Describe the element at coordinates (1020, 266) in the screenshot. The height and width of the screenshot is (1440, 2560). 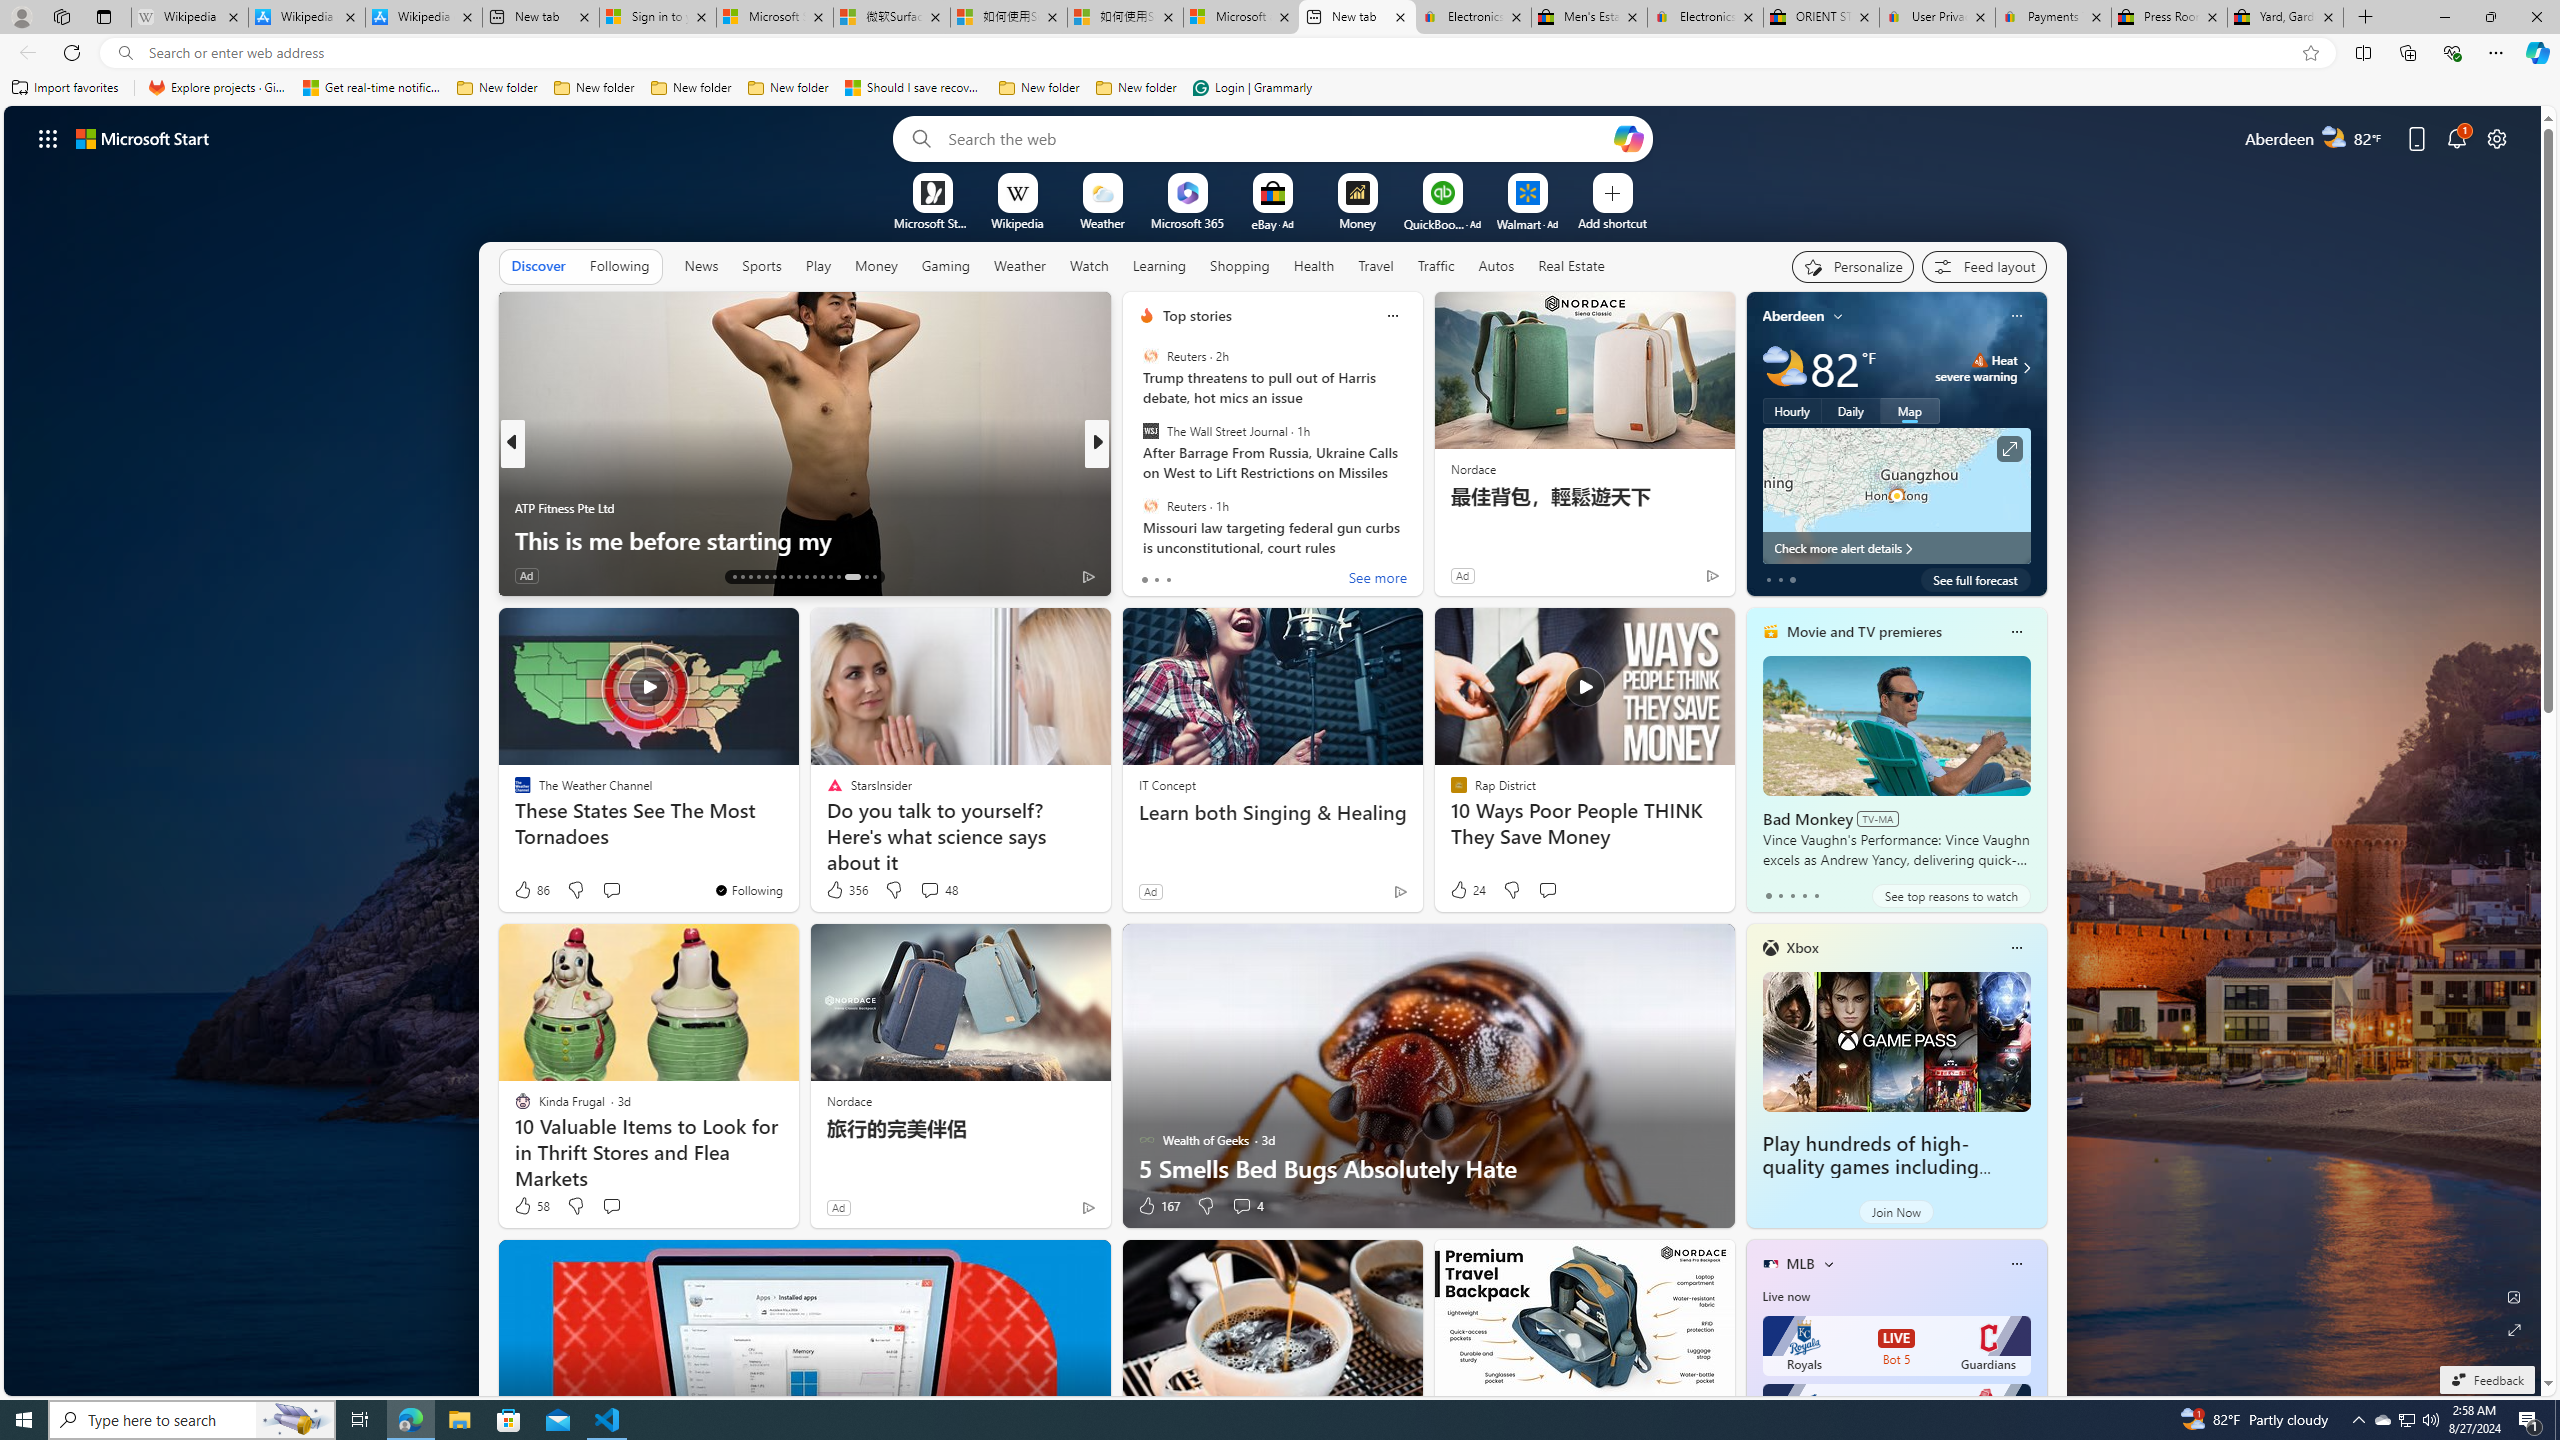
I see `Weather` at that location.